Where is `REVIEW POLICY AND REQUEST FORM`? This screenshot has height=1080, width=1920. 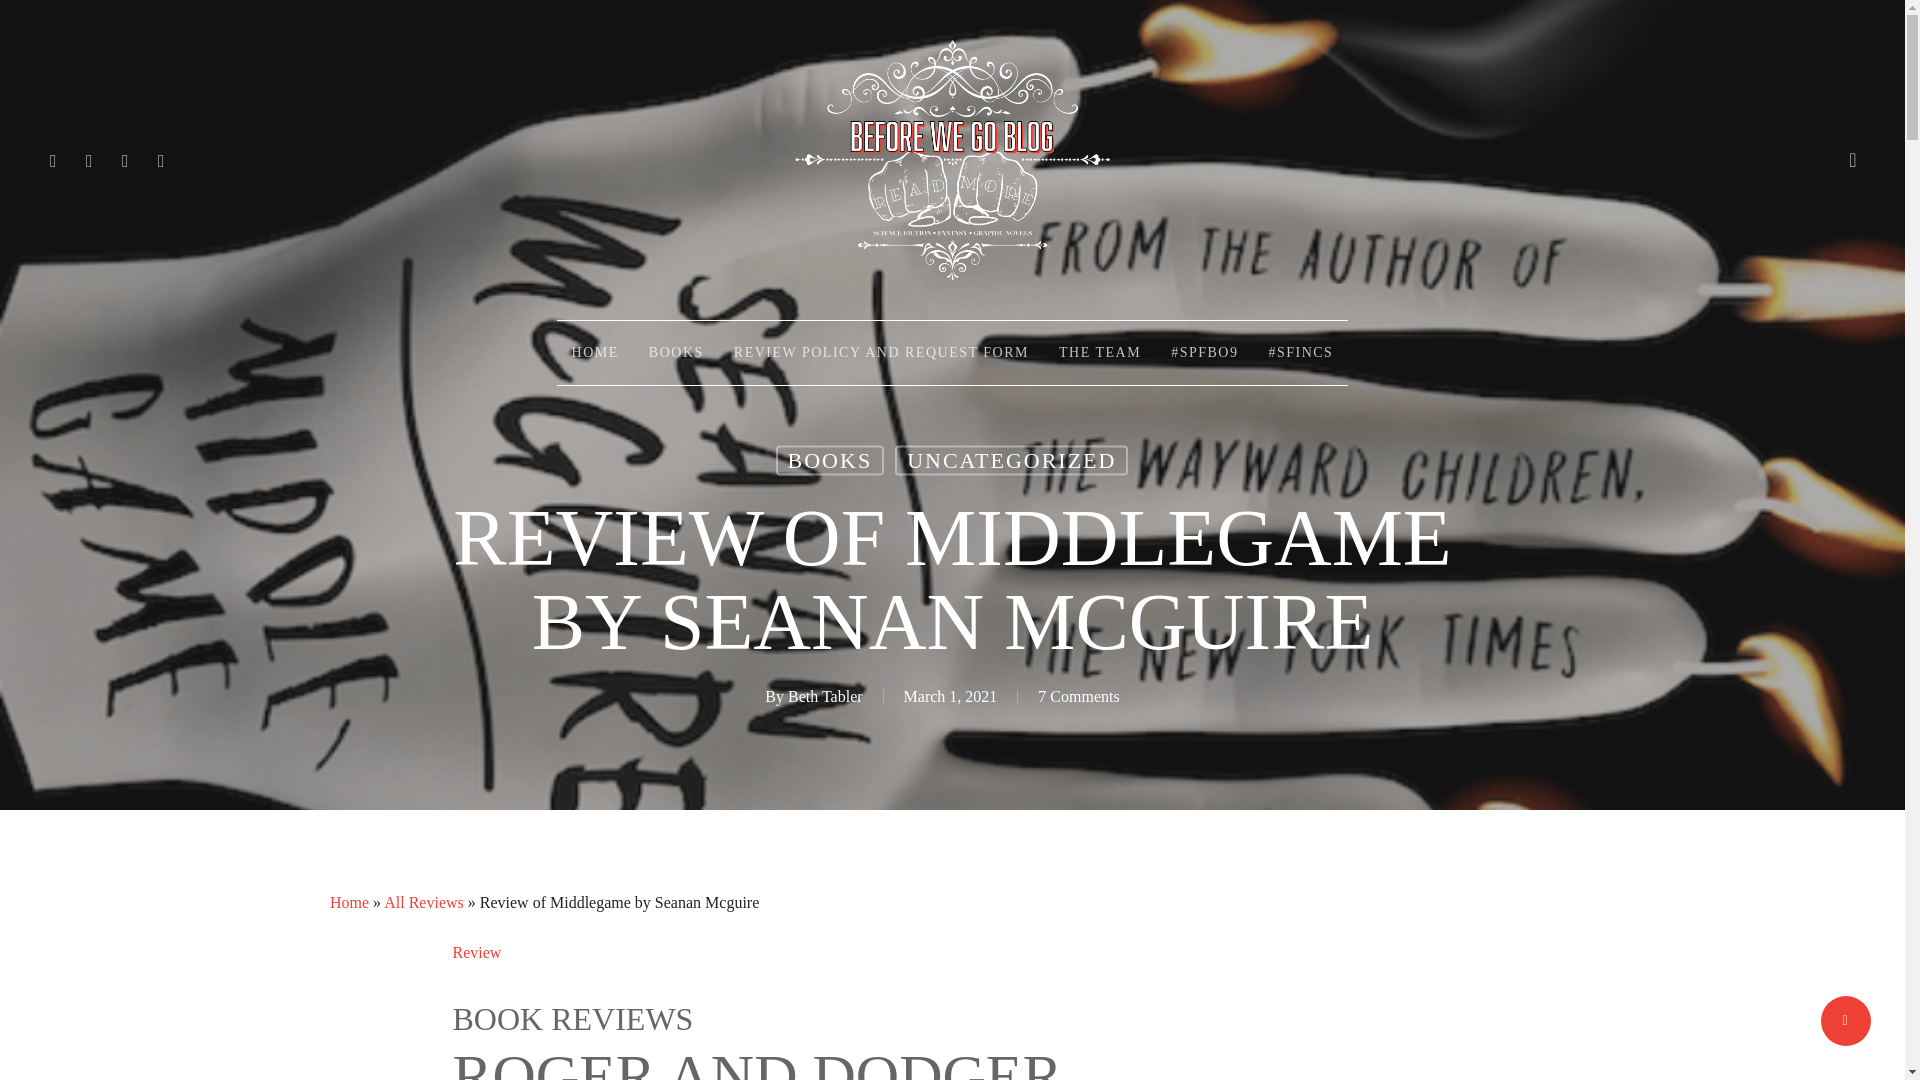
REVIEW POLICY AND REQUEST FORM is located at coordinates (881, 352).